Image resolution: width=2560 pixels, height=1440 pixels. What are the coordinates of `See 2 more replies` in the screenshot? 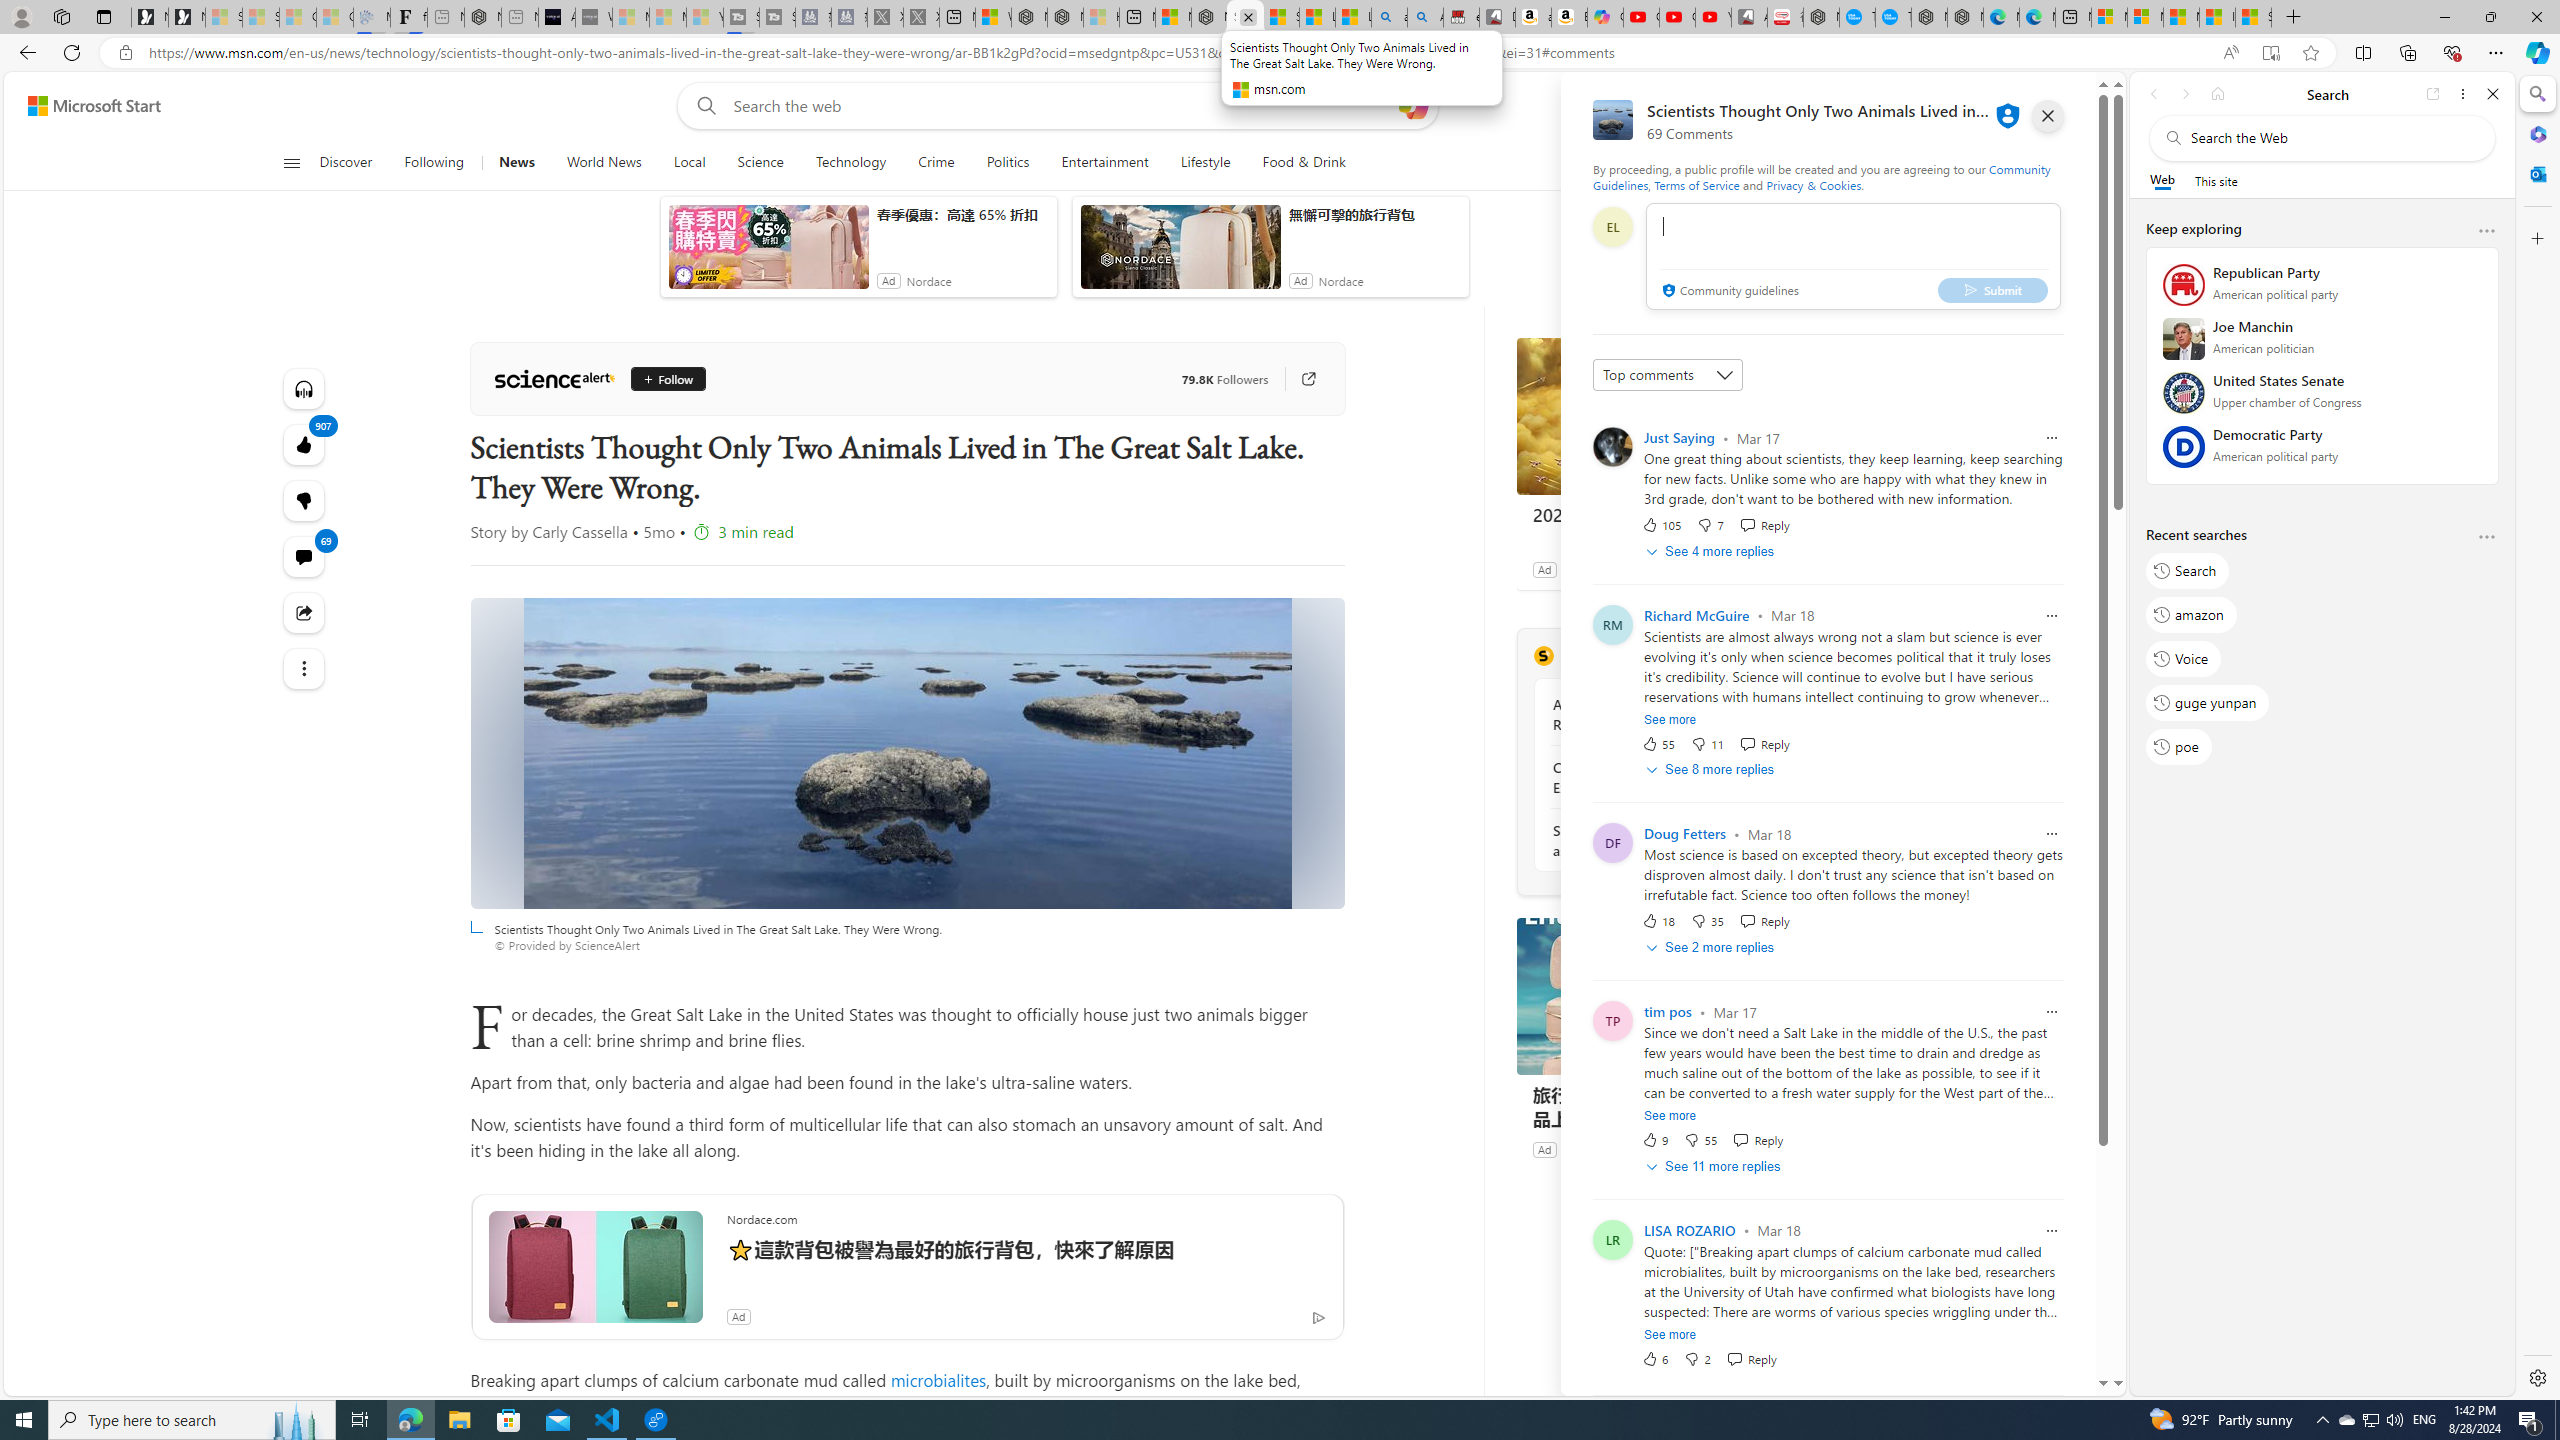 It's located at (1712, 948).